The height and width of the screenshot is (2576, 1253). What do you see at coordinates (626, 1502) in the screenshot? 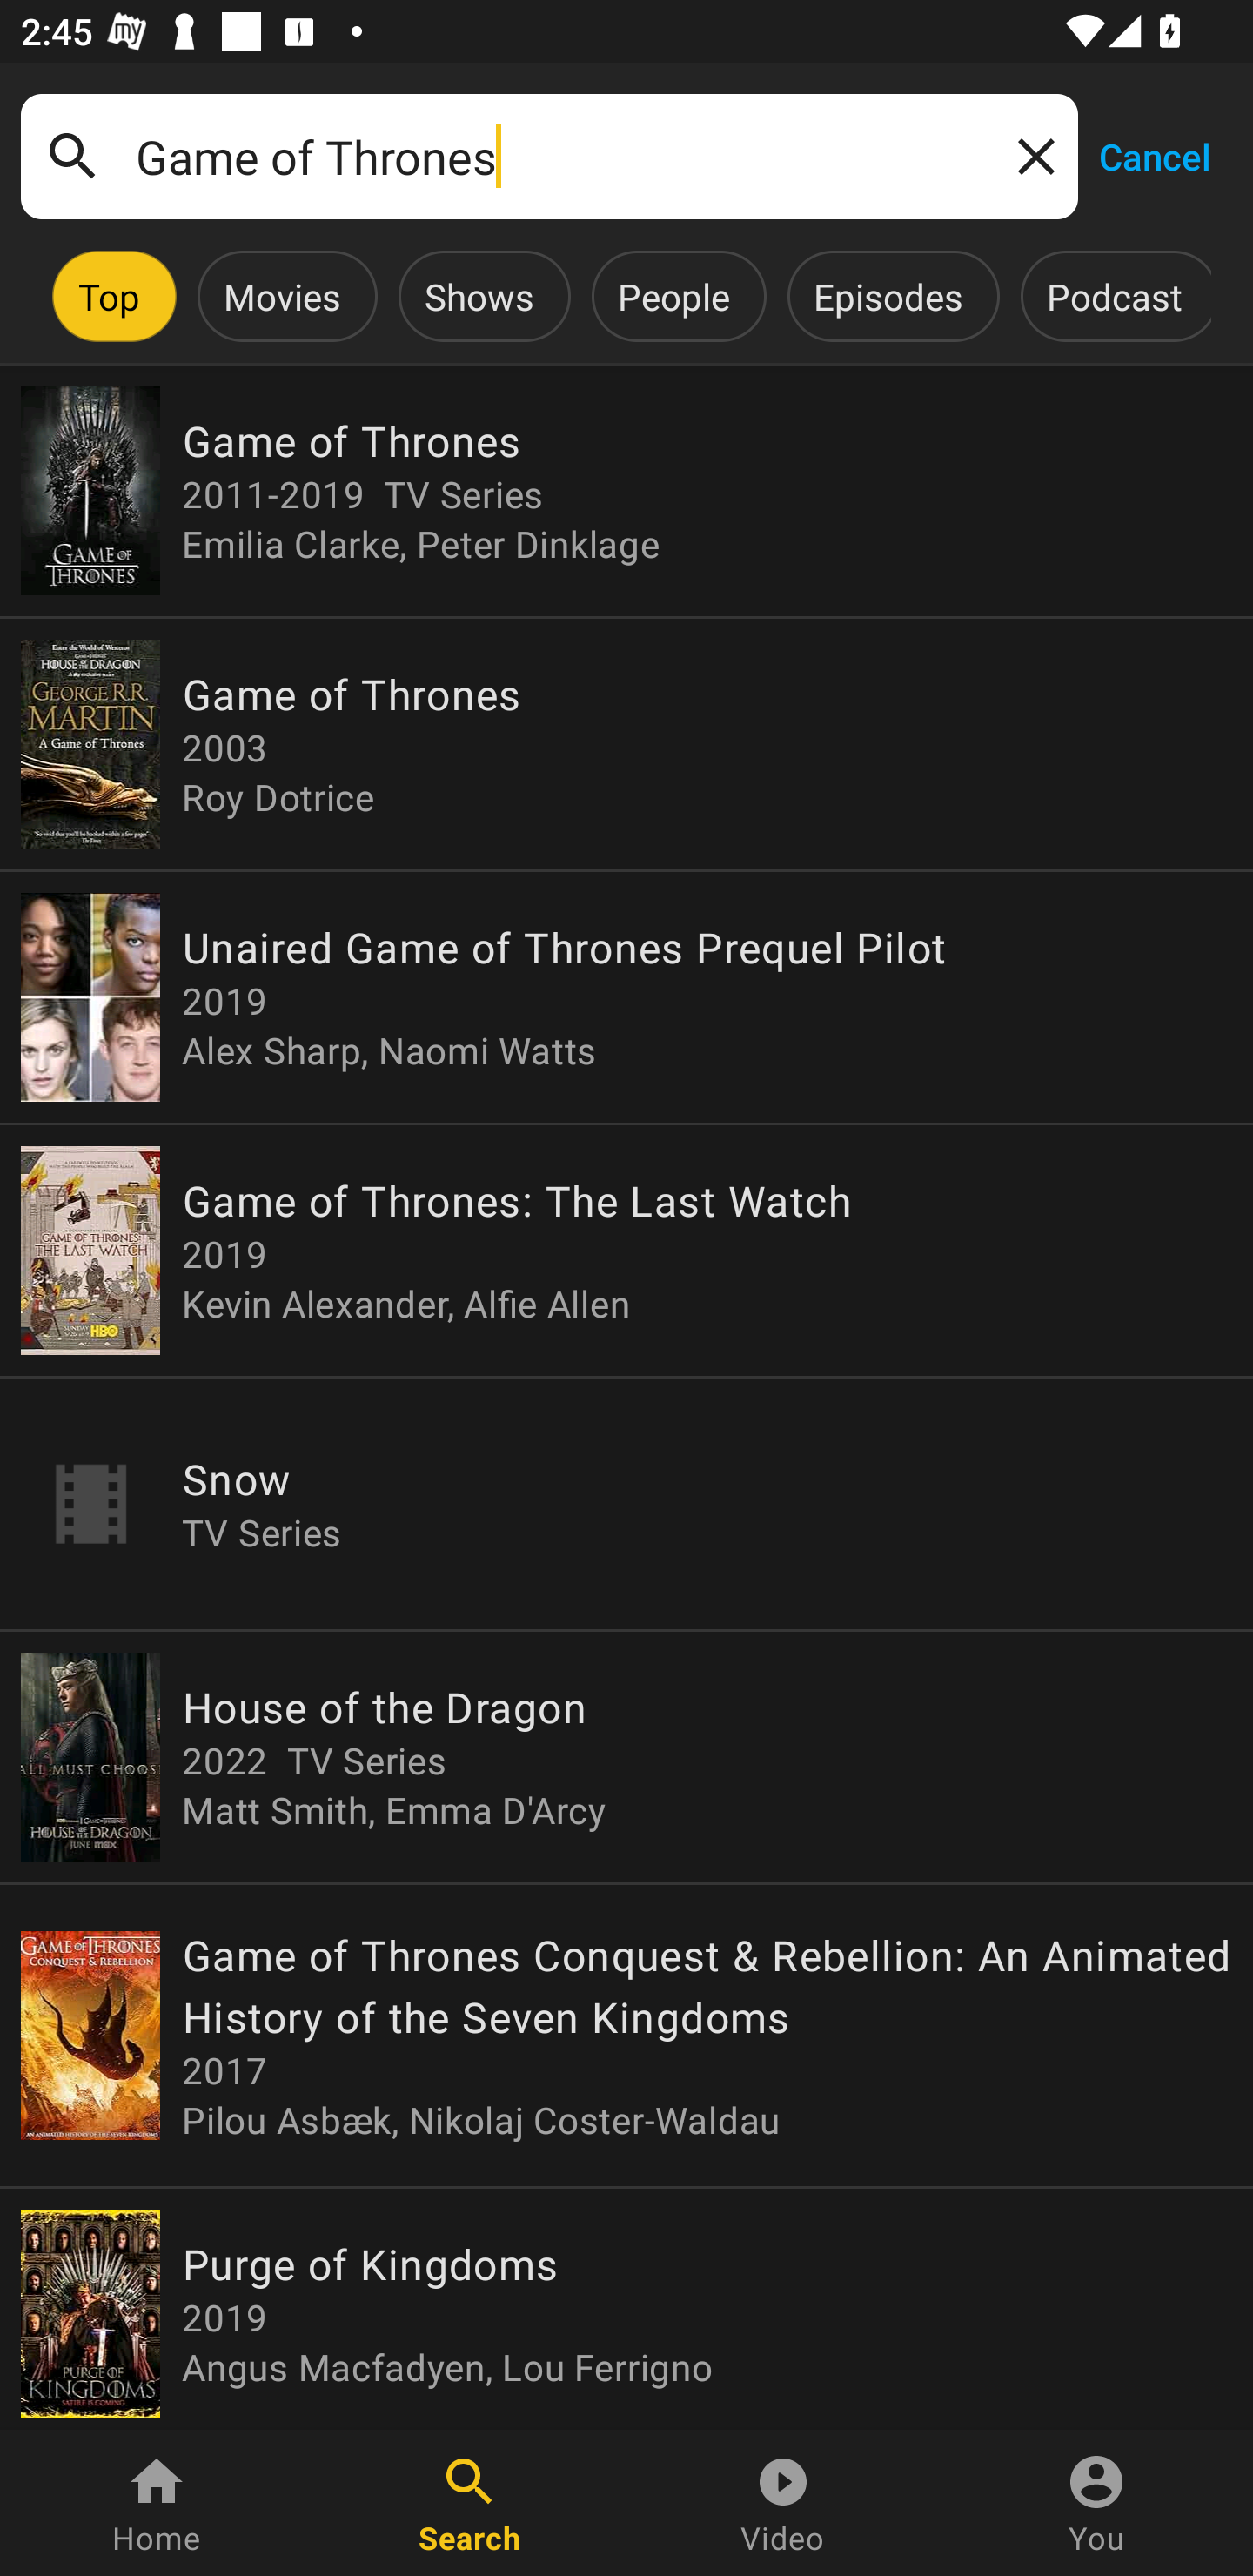
I see `Snow TV Series` at bounding box center [626, 1502].